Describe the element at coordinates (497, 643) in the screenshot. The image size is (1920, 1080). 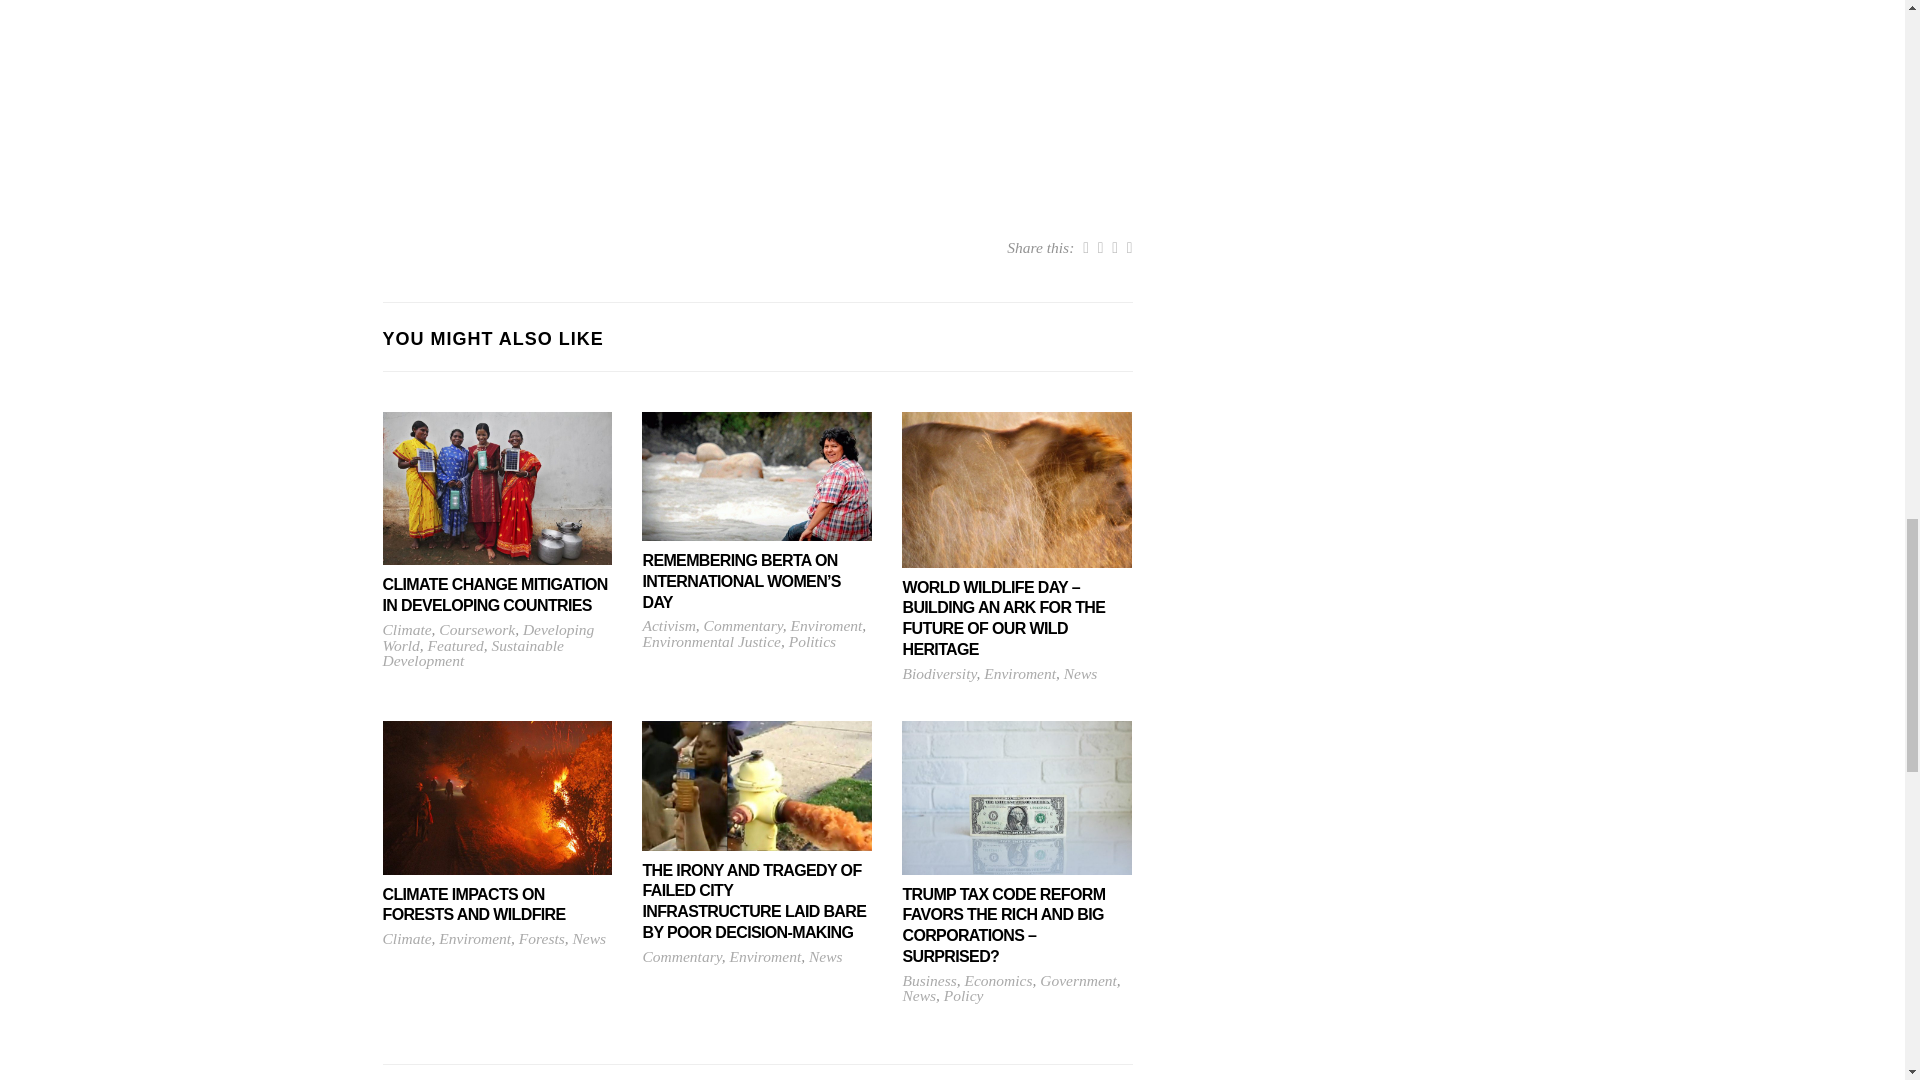
I see `Climate Change Mitigation in Developing Countries` at that location.